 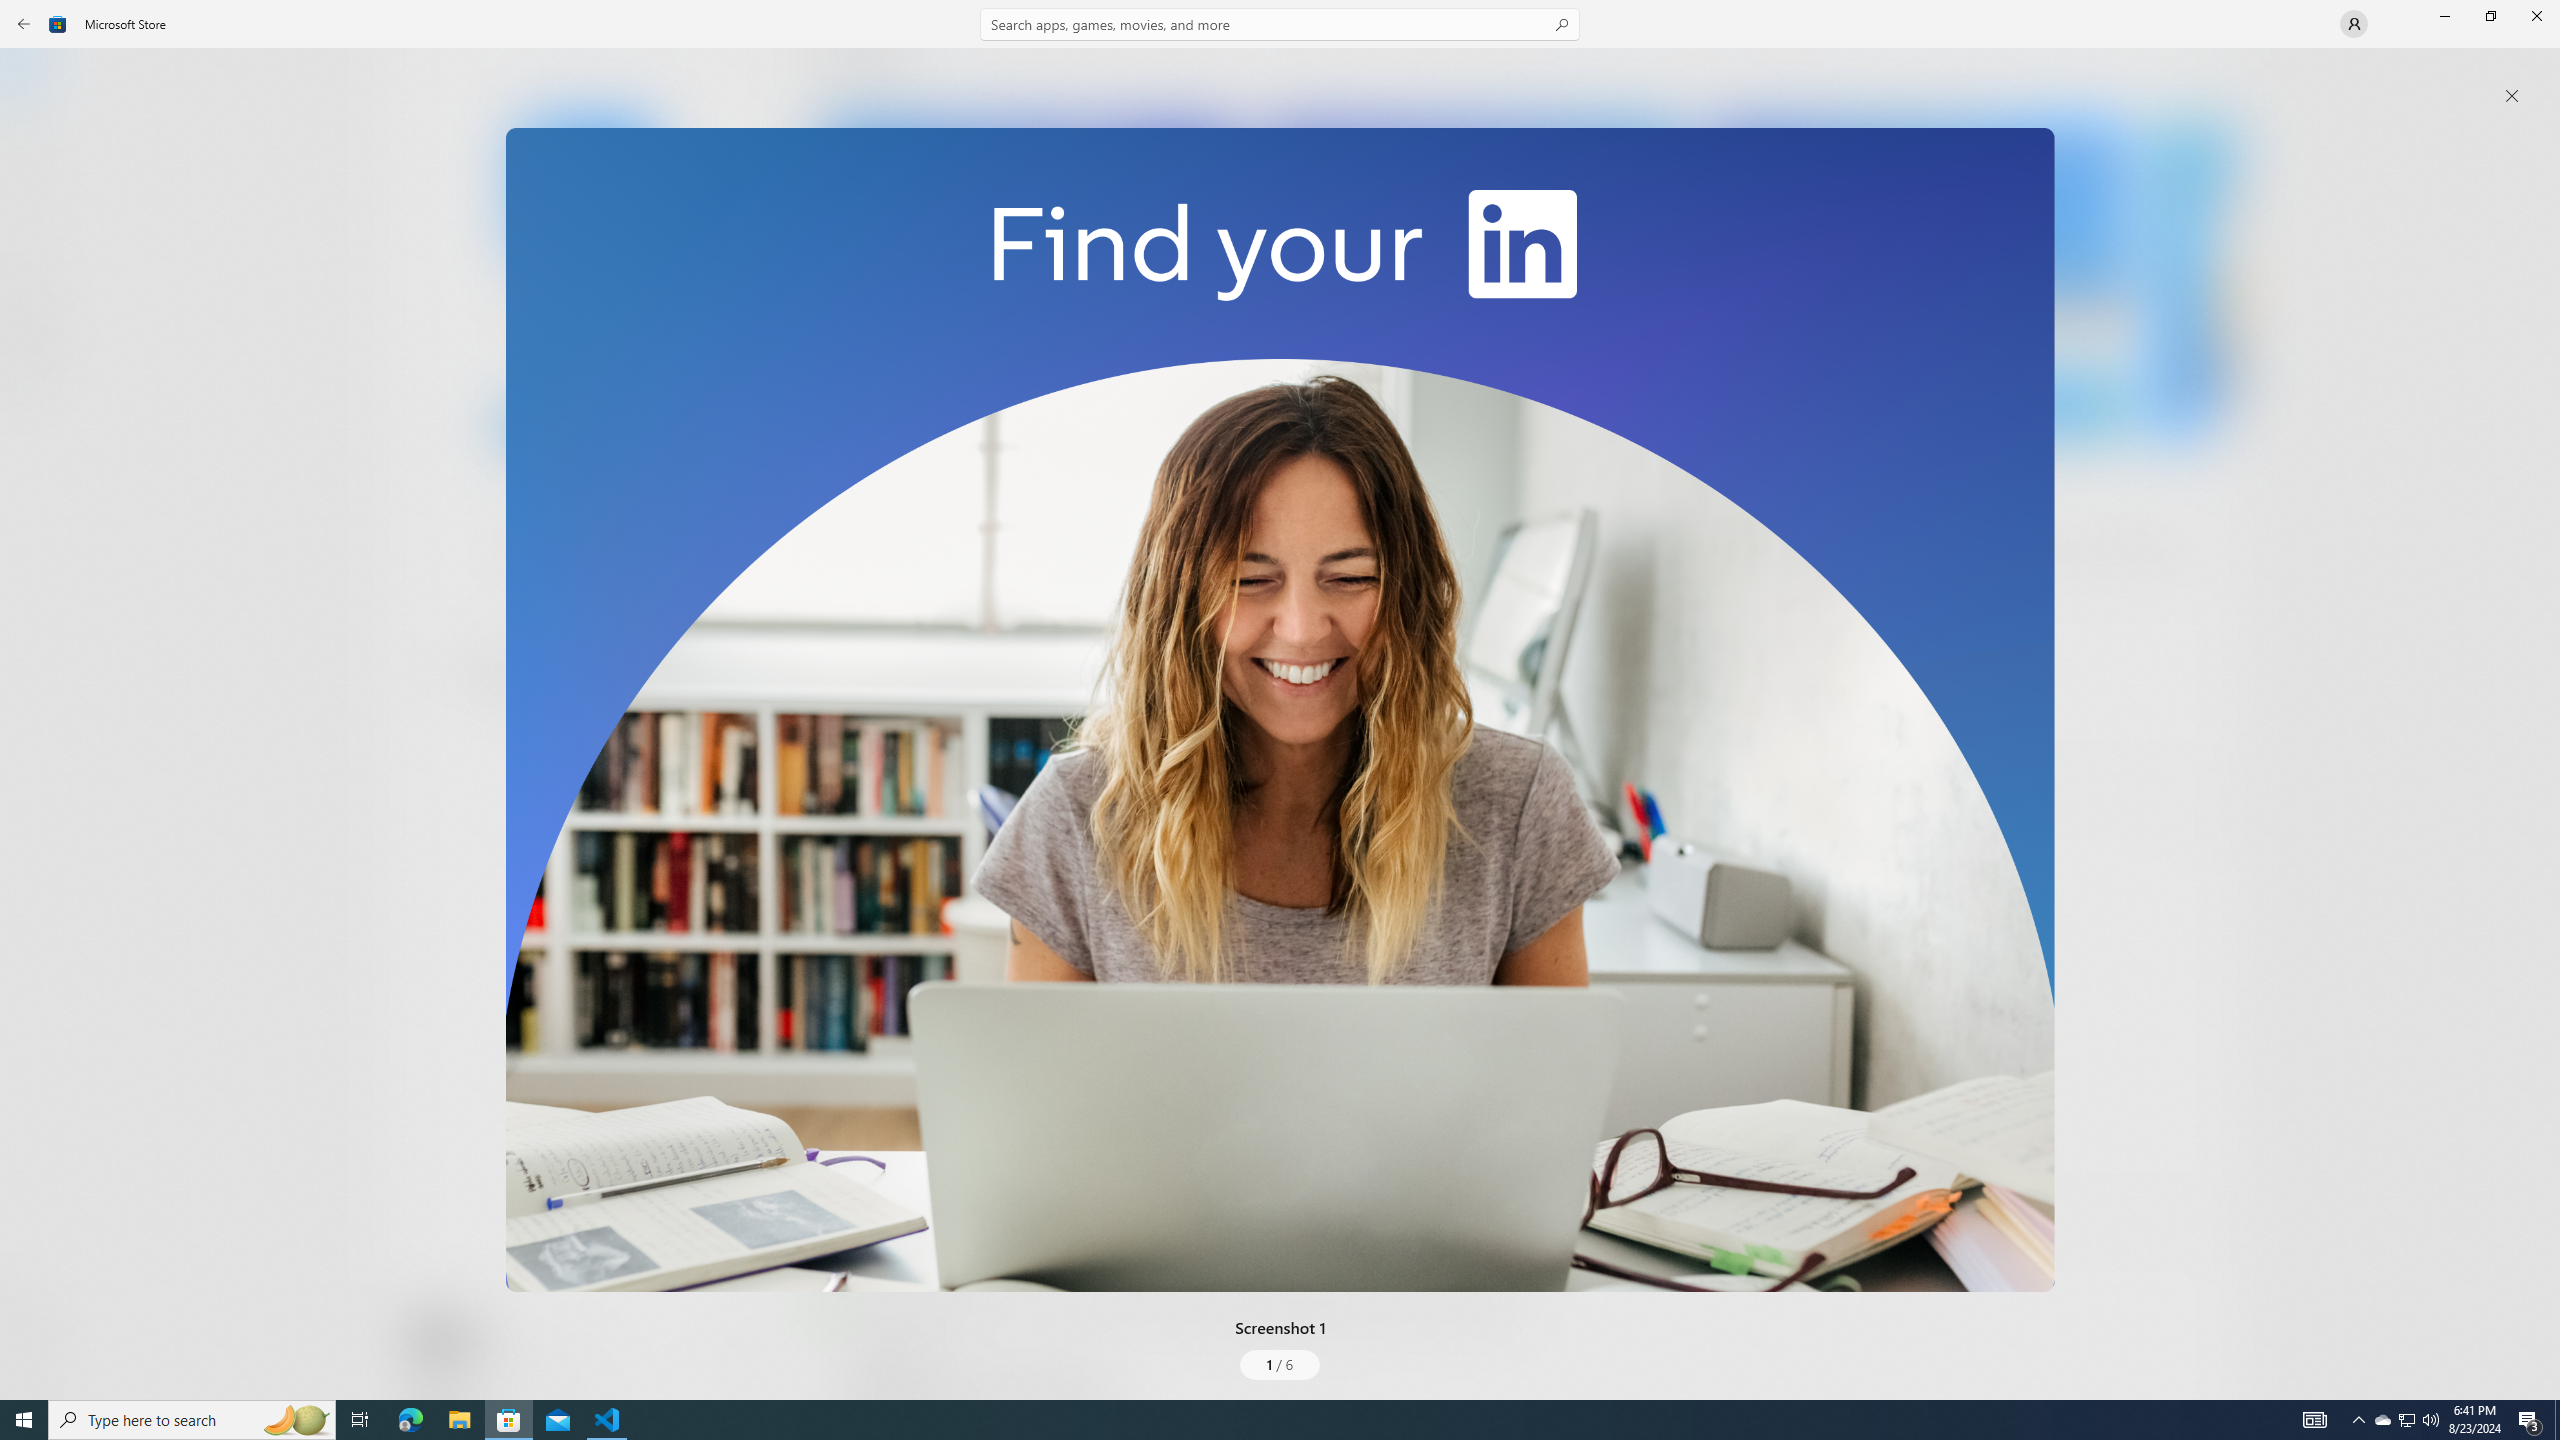 What do you see at coordinates (541, 556) in the screenshot?
I see `3.9 stars. Click to skip to ratings and reviews` at bounding box center [541, 556].